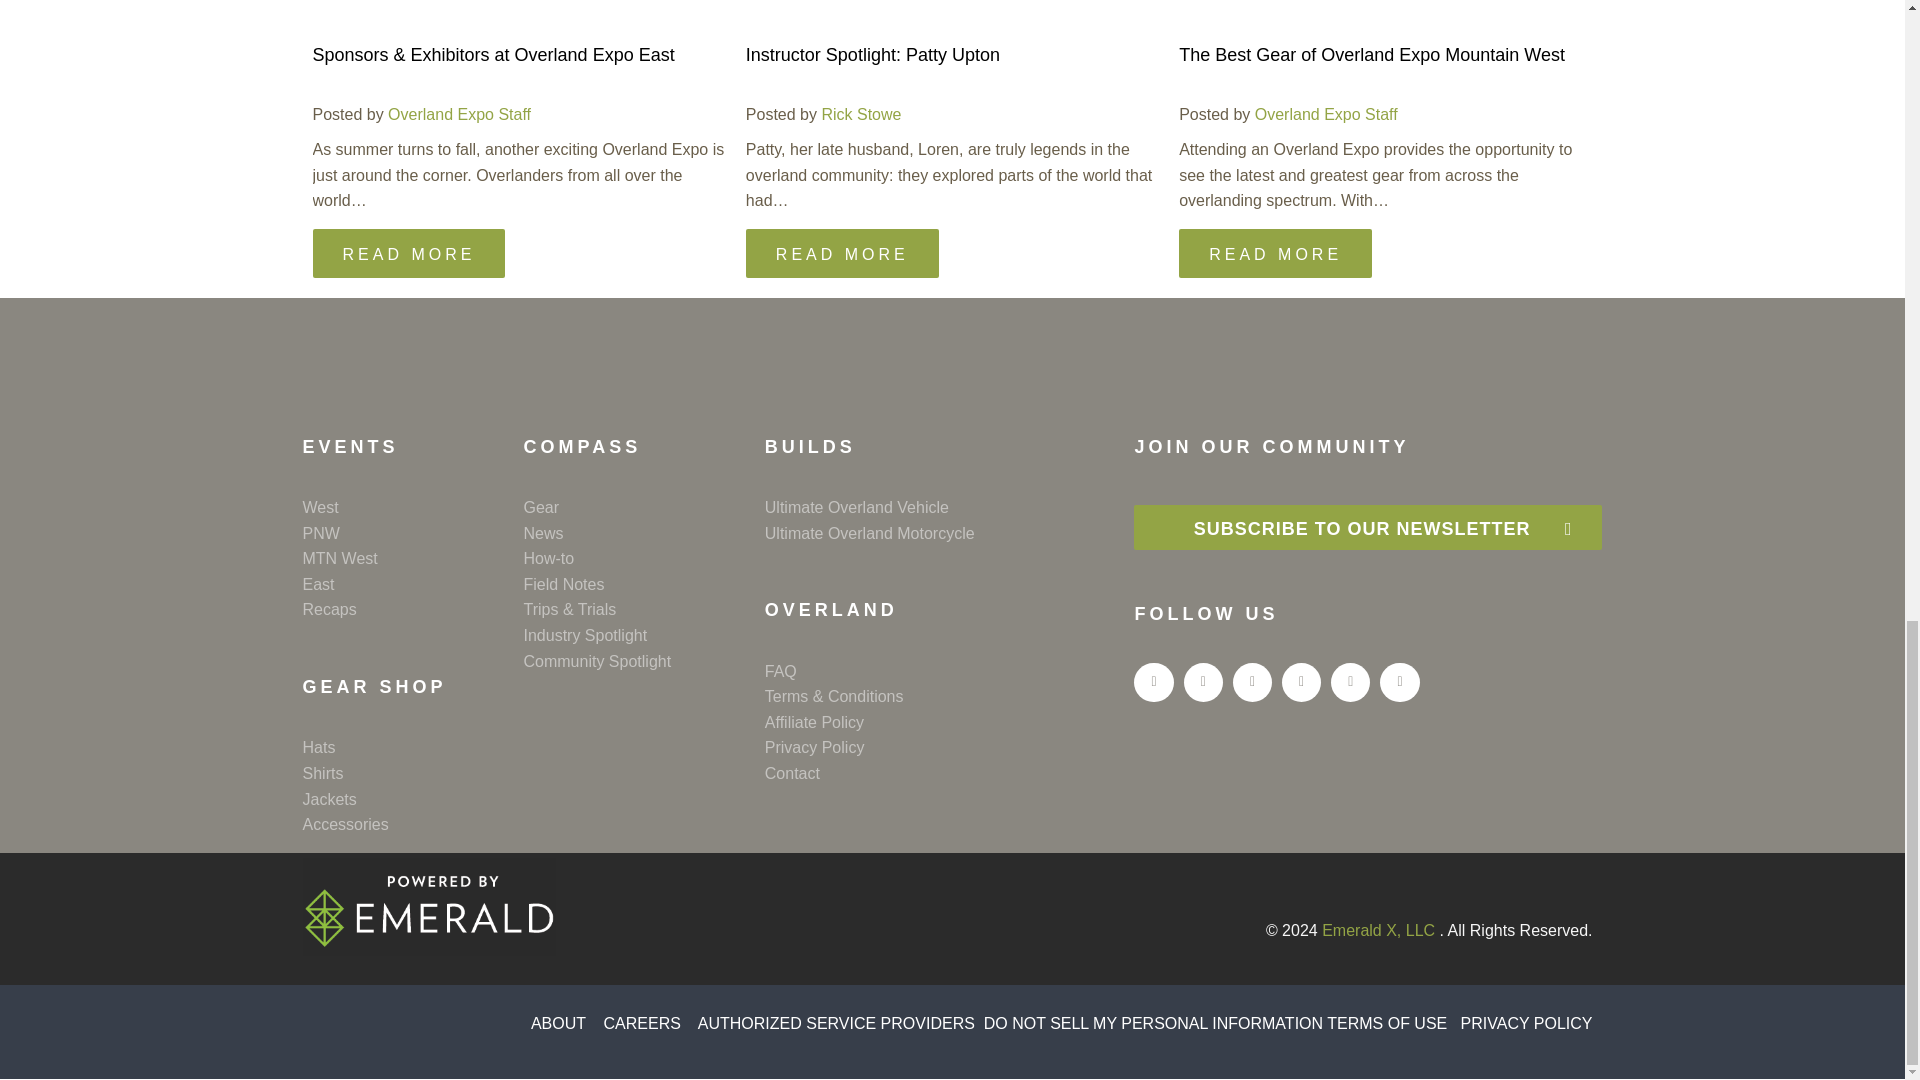 The image size is (1920, 1080). What do you see at coordinates (412, 800) in the screenshot?
I see `Jackets` at bounding box center [412, 800].